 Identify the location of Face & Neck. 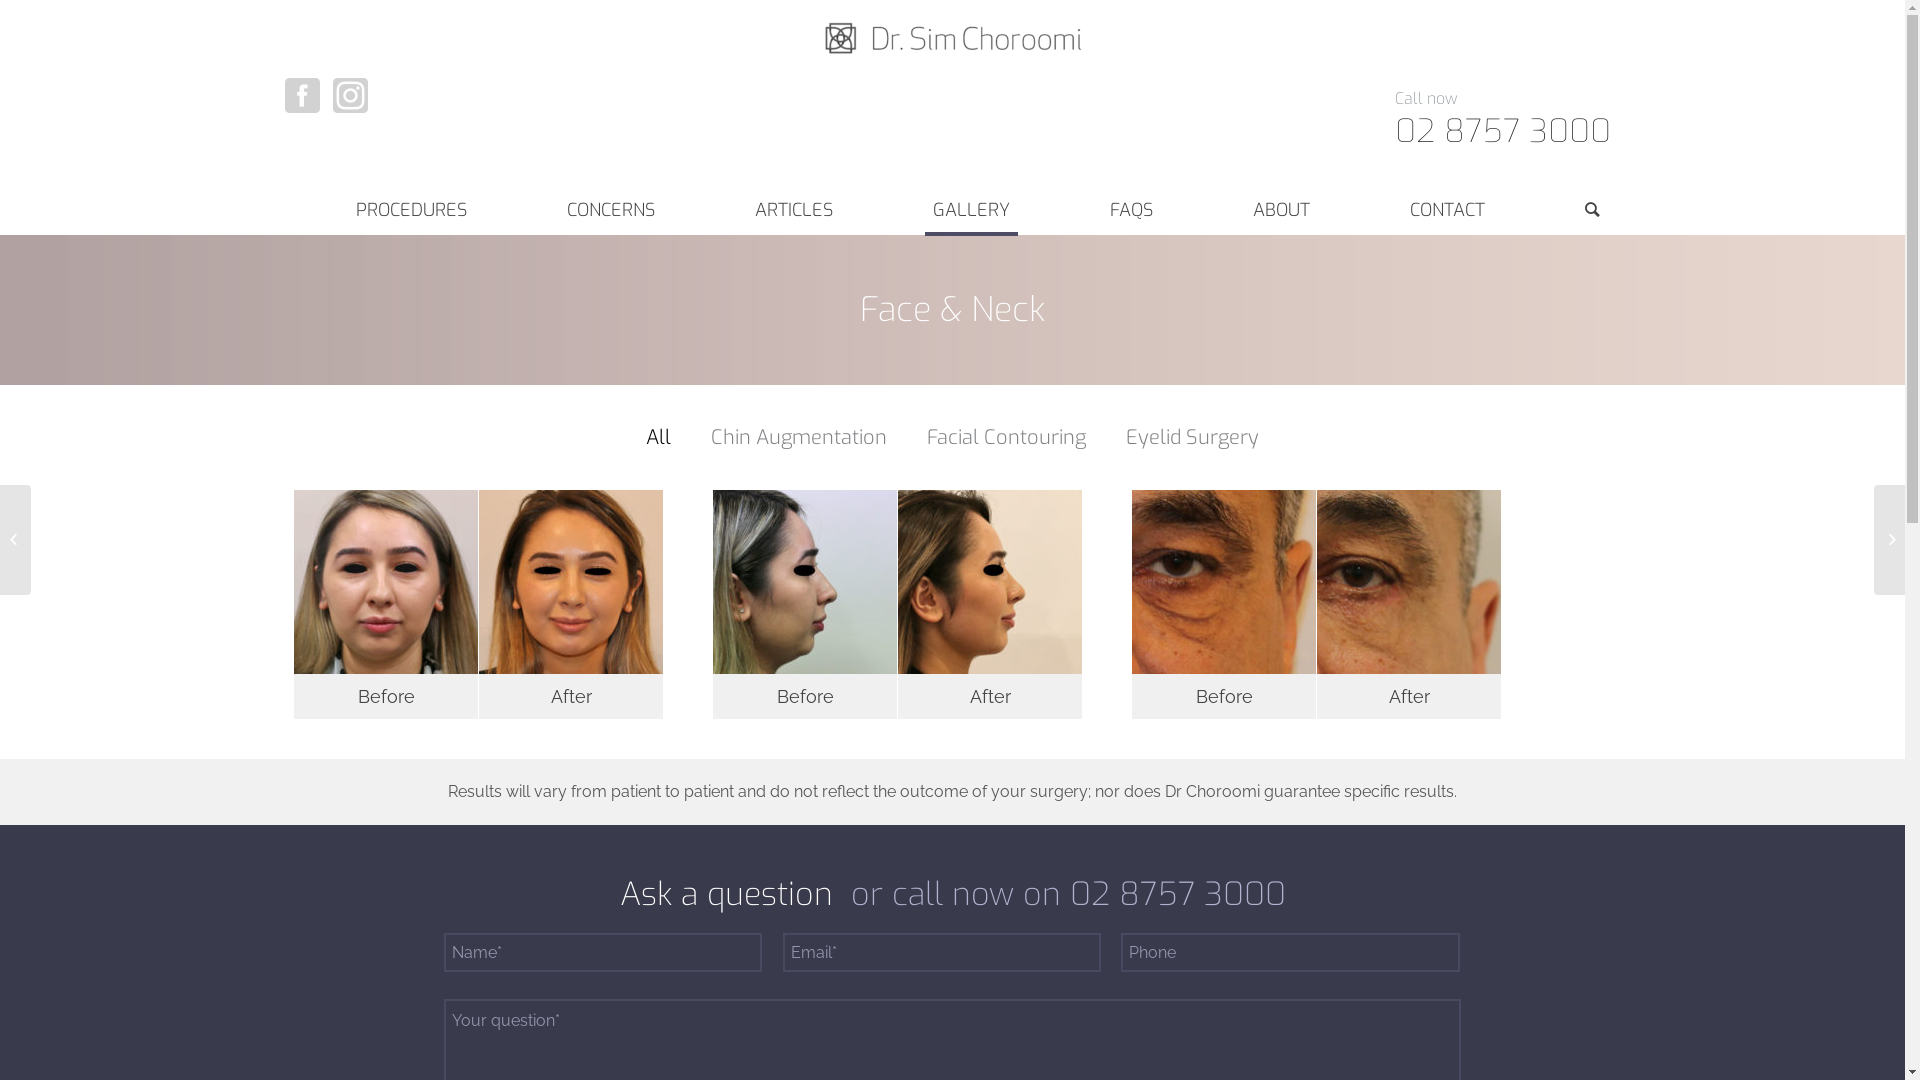
(952, 310).